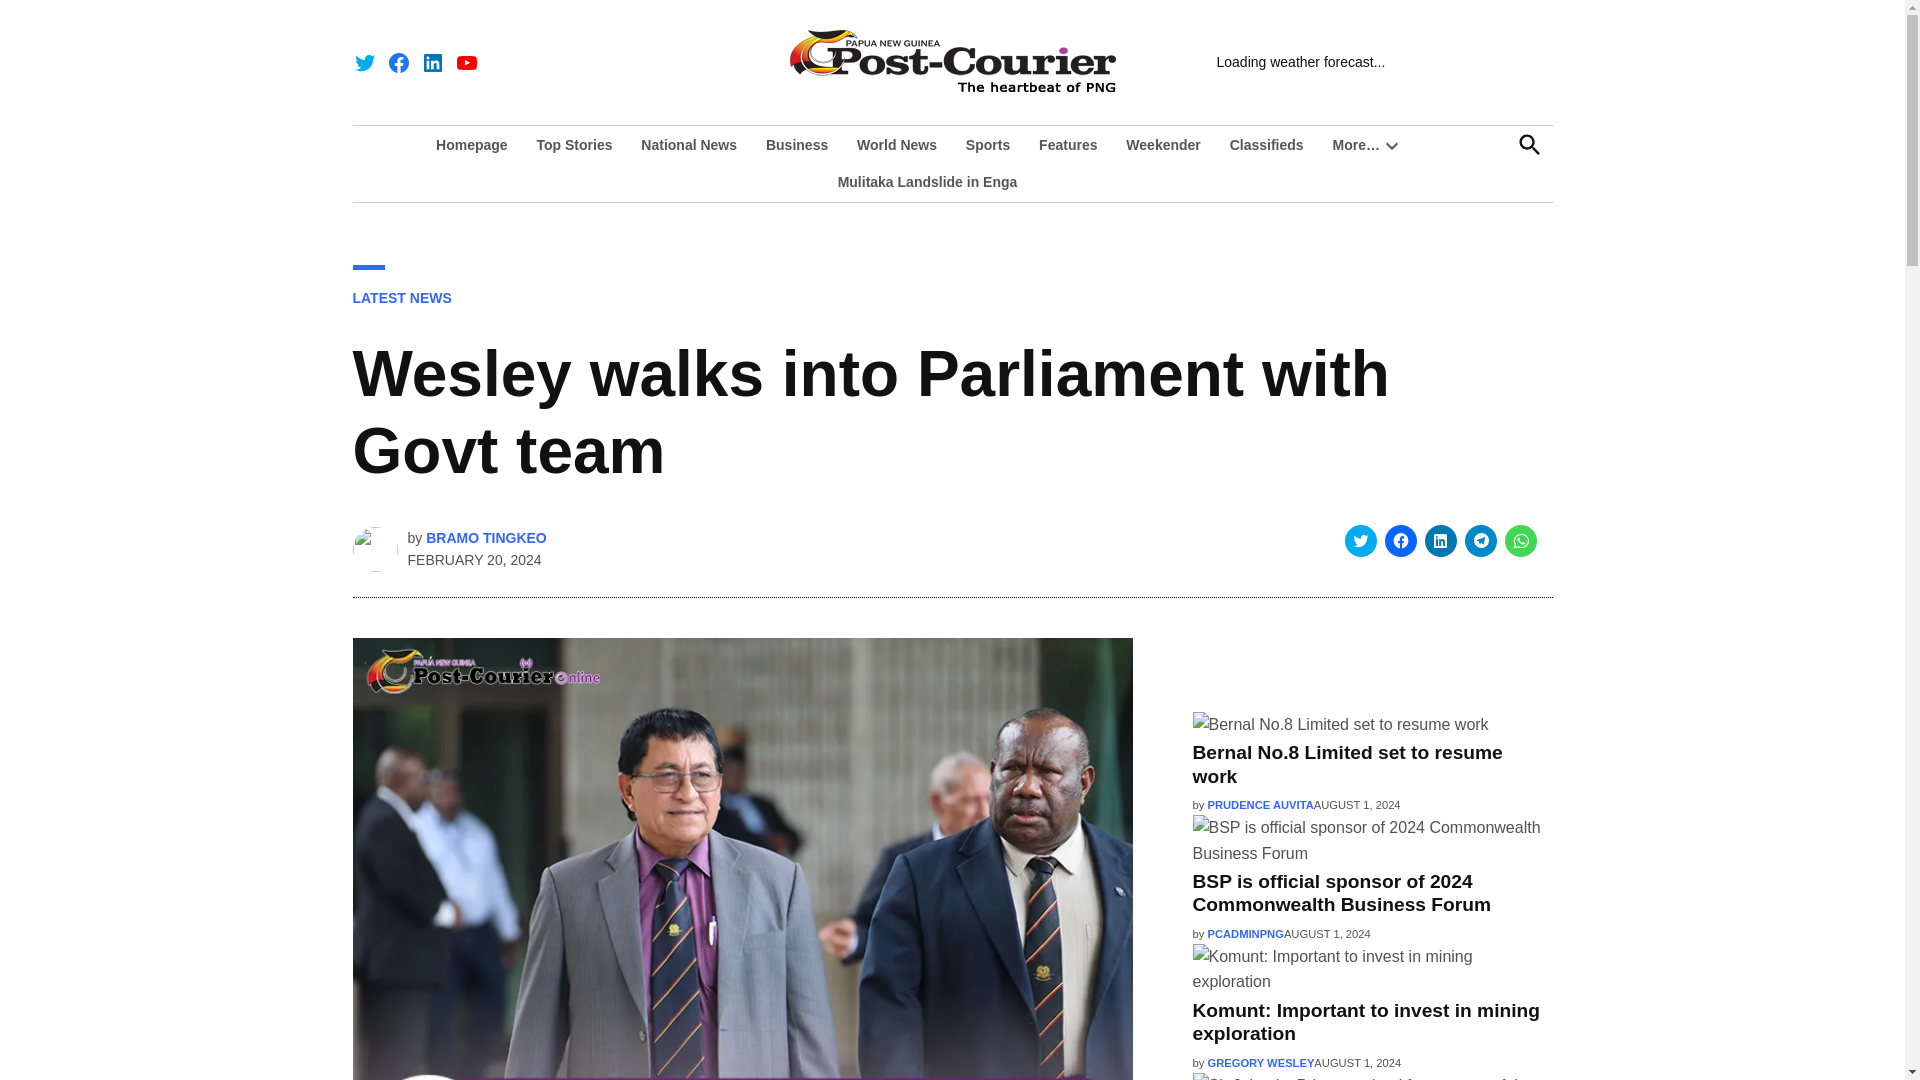 Image resolution: width=1920 pixels, height=1080 pixels. What do you see at coordinates (398, 62) in the screenshot?
I see `Facebook` at bounding box center [398, 62].